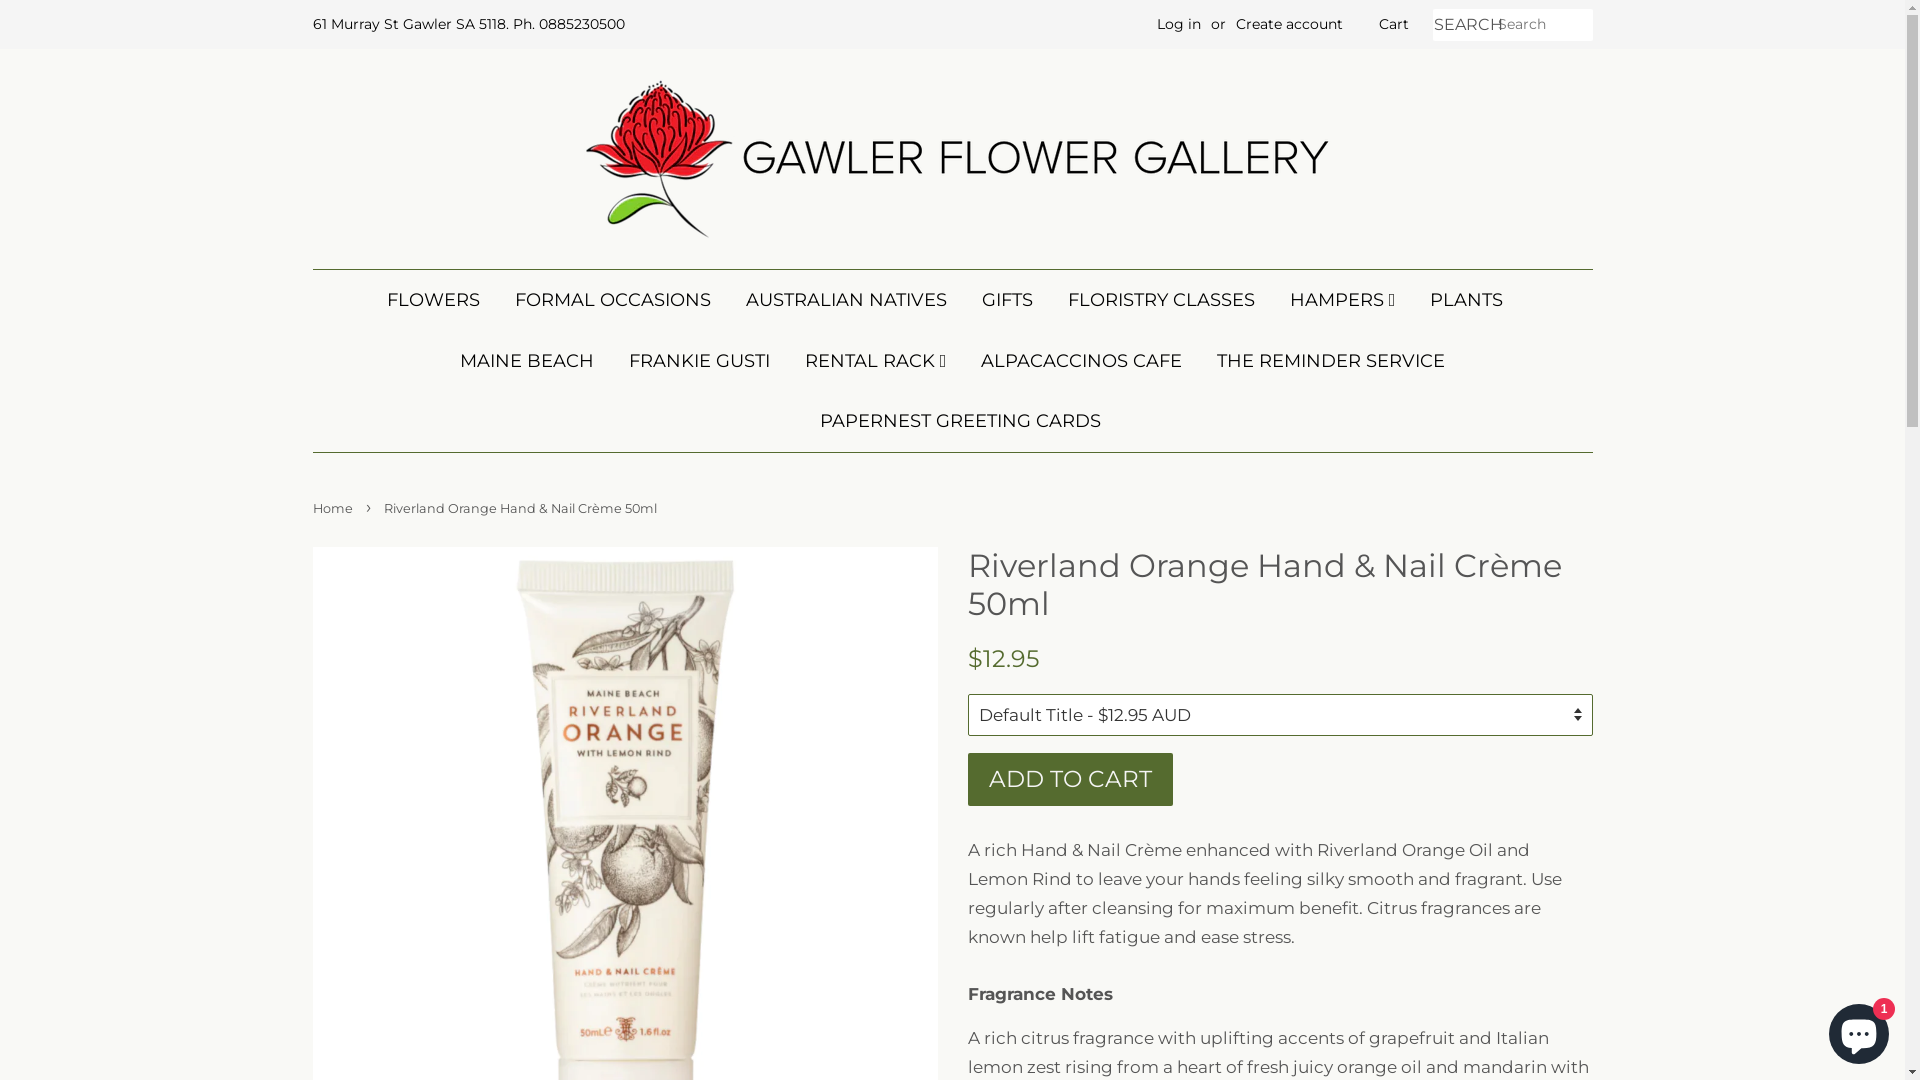  What do you see at coordinates (1162, 300) in the screenshot?
I see `FLORISTRY CLASSES` at bounding box center [1162, 300].